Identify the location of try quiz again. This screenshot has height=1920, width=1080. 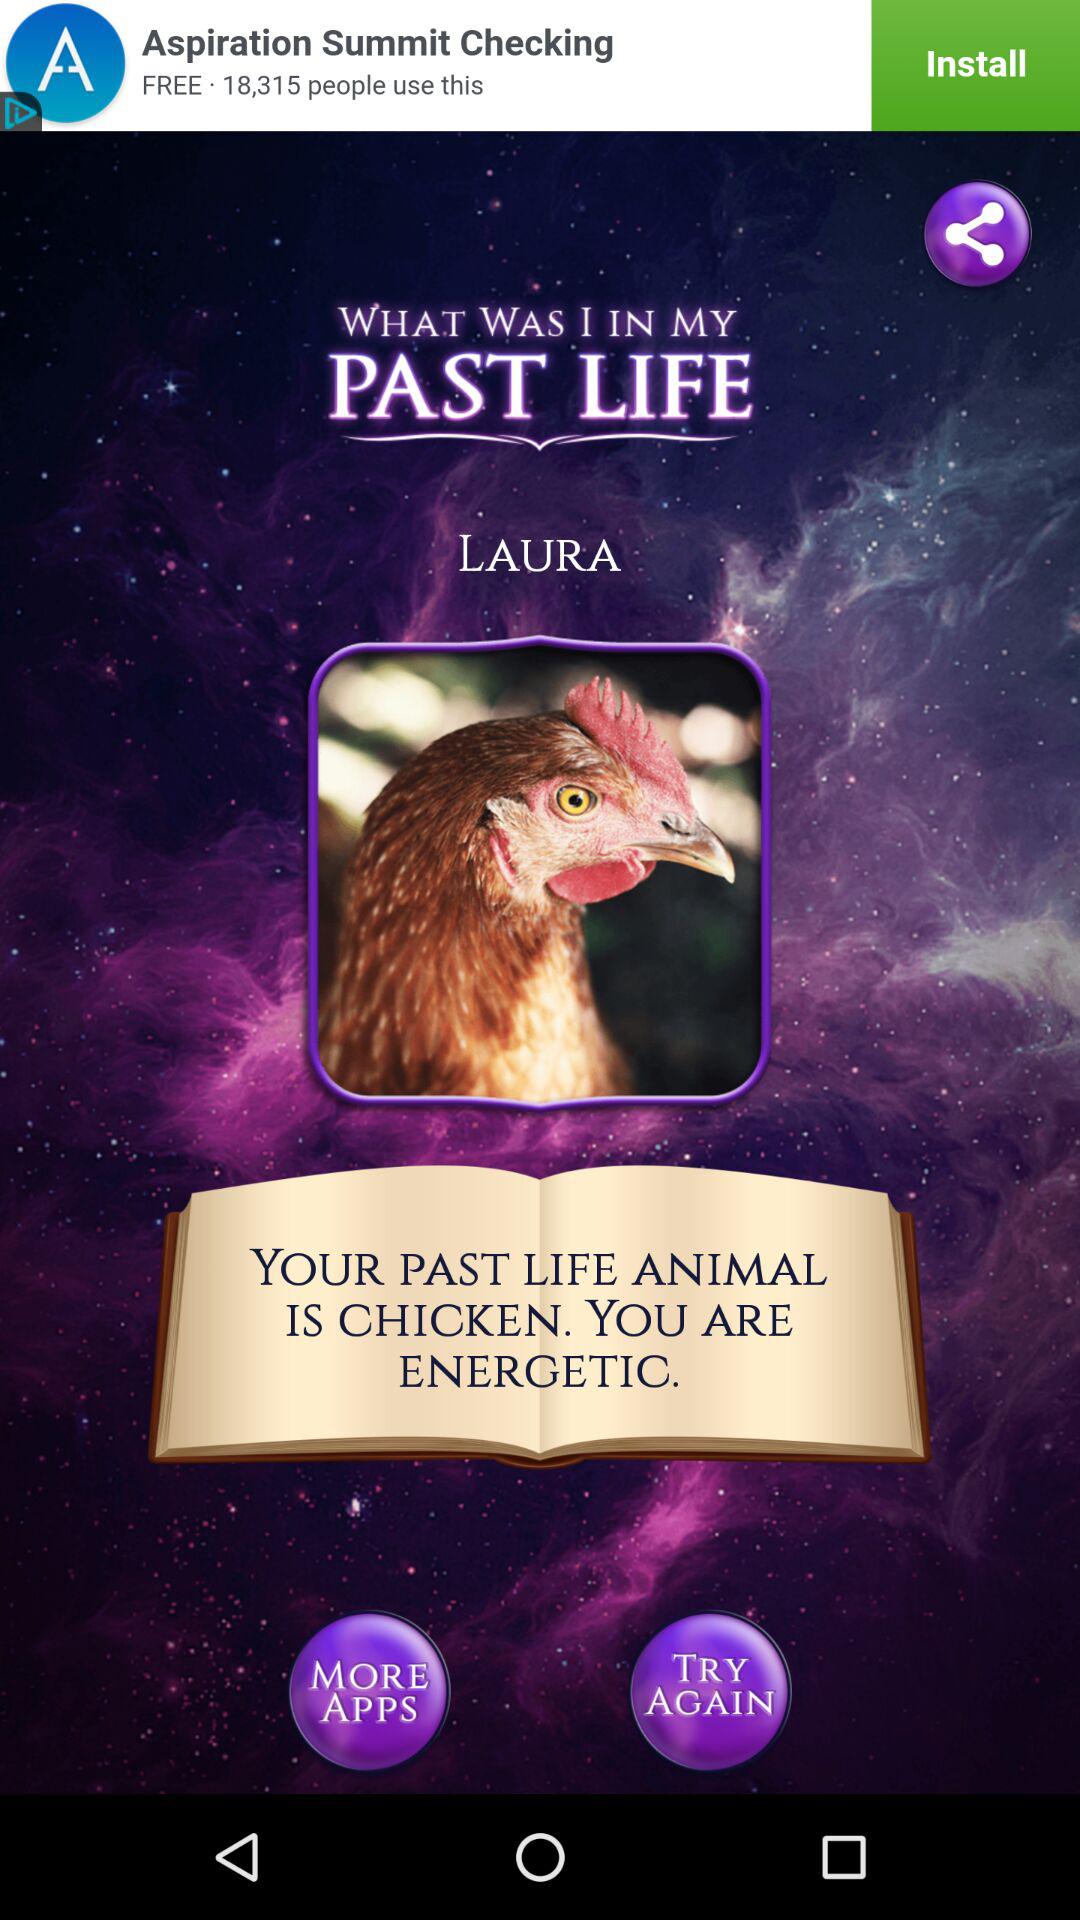
(710, 1692).